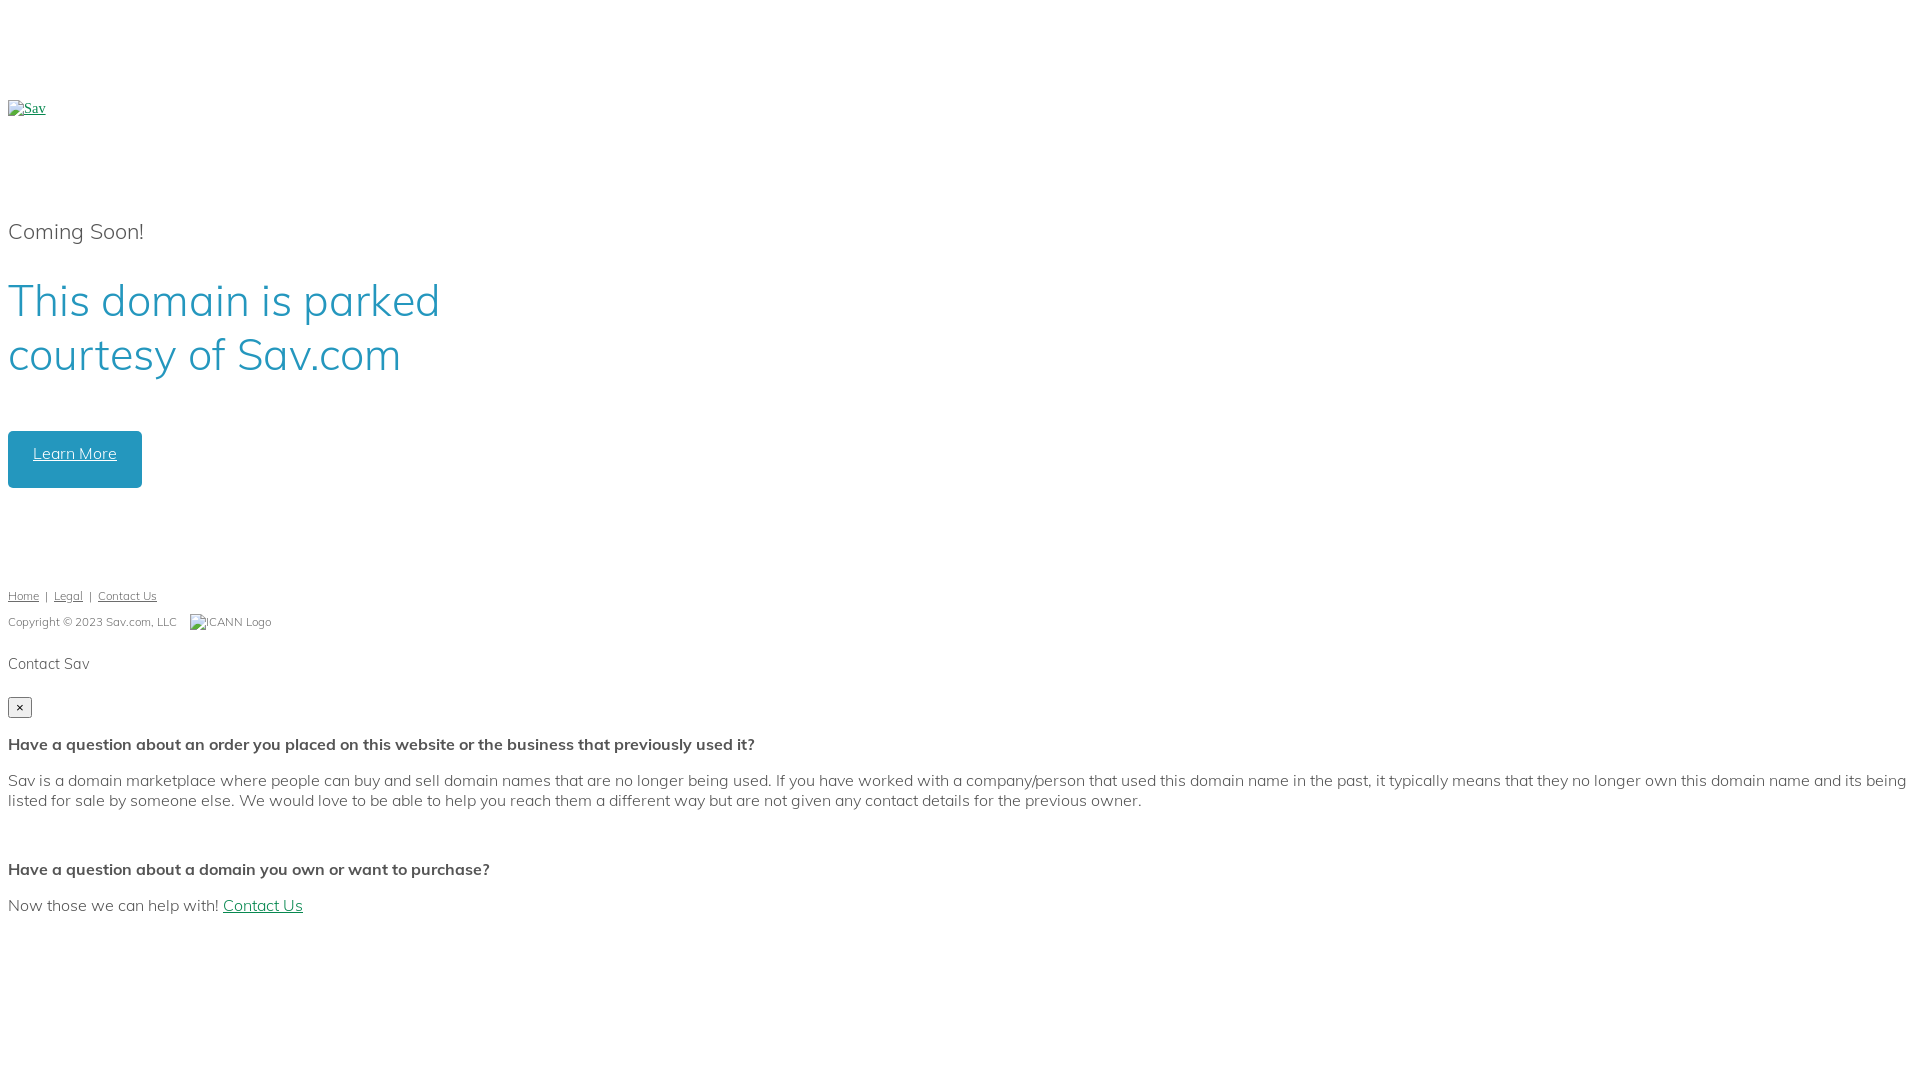 The image size is (1920, 1080). Describe the element at coordinates (128, 596) in the screenshot. I see `Contact Us` at that location.